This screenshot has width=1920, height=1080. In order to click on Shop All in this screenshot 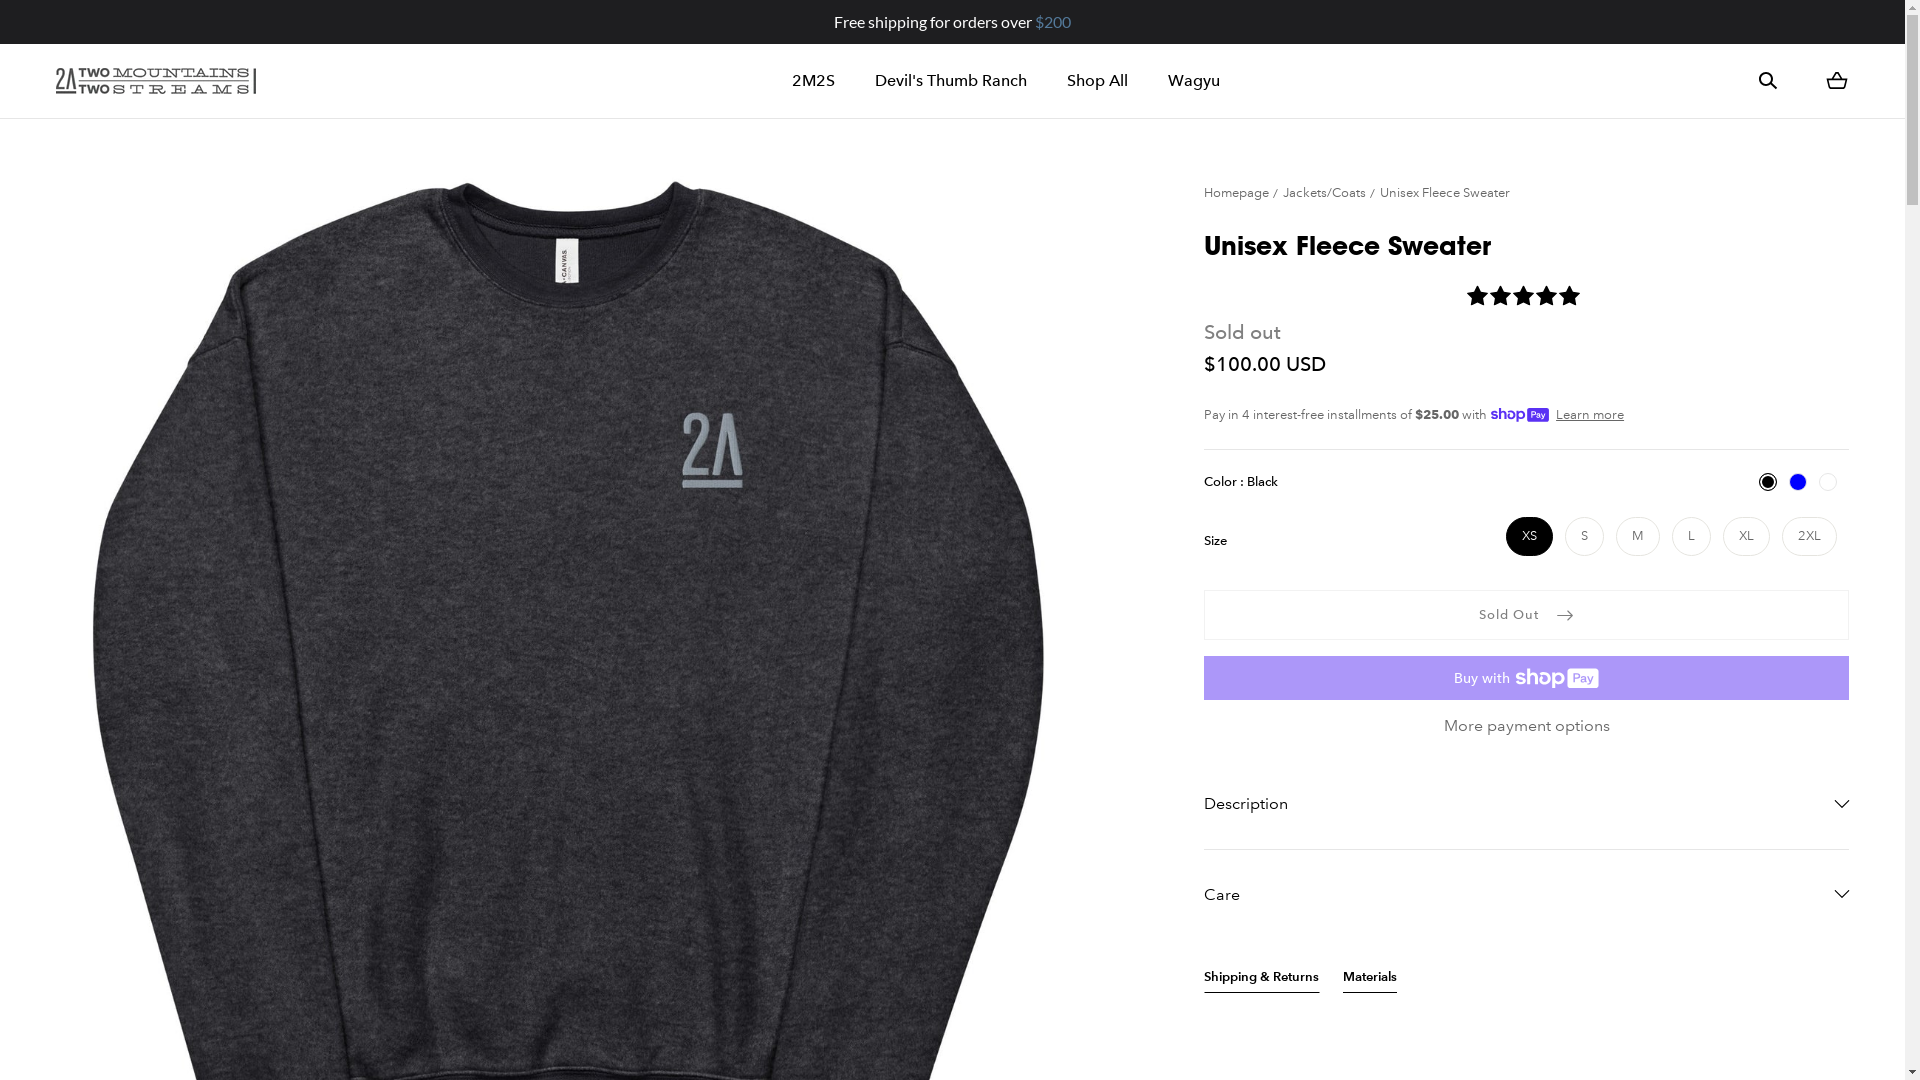, I will do `click(1098, 81)`.